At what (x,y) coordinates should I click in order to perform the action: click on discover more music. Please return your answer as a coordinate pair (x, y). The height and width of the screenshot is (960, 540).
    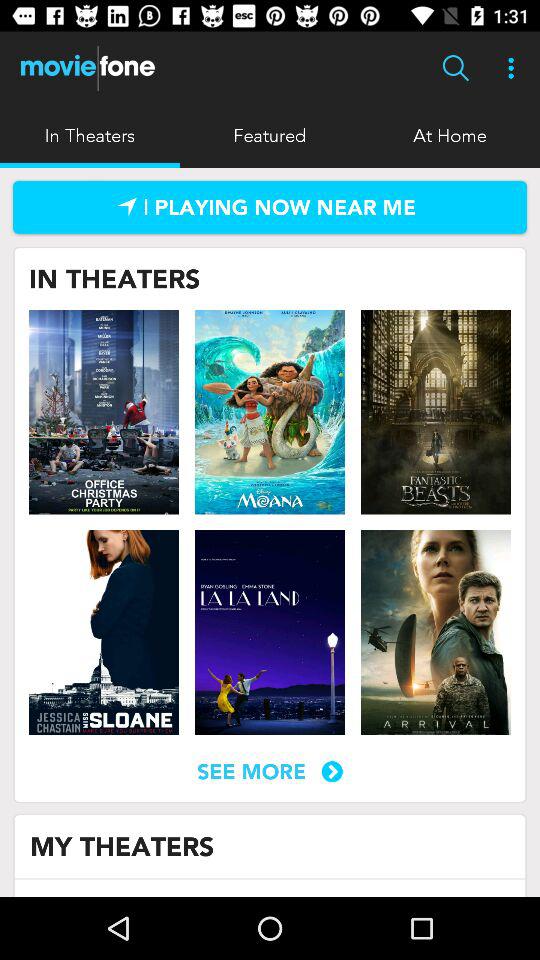
    Looking at the image, I should click on (270, 207).